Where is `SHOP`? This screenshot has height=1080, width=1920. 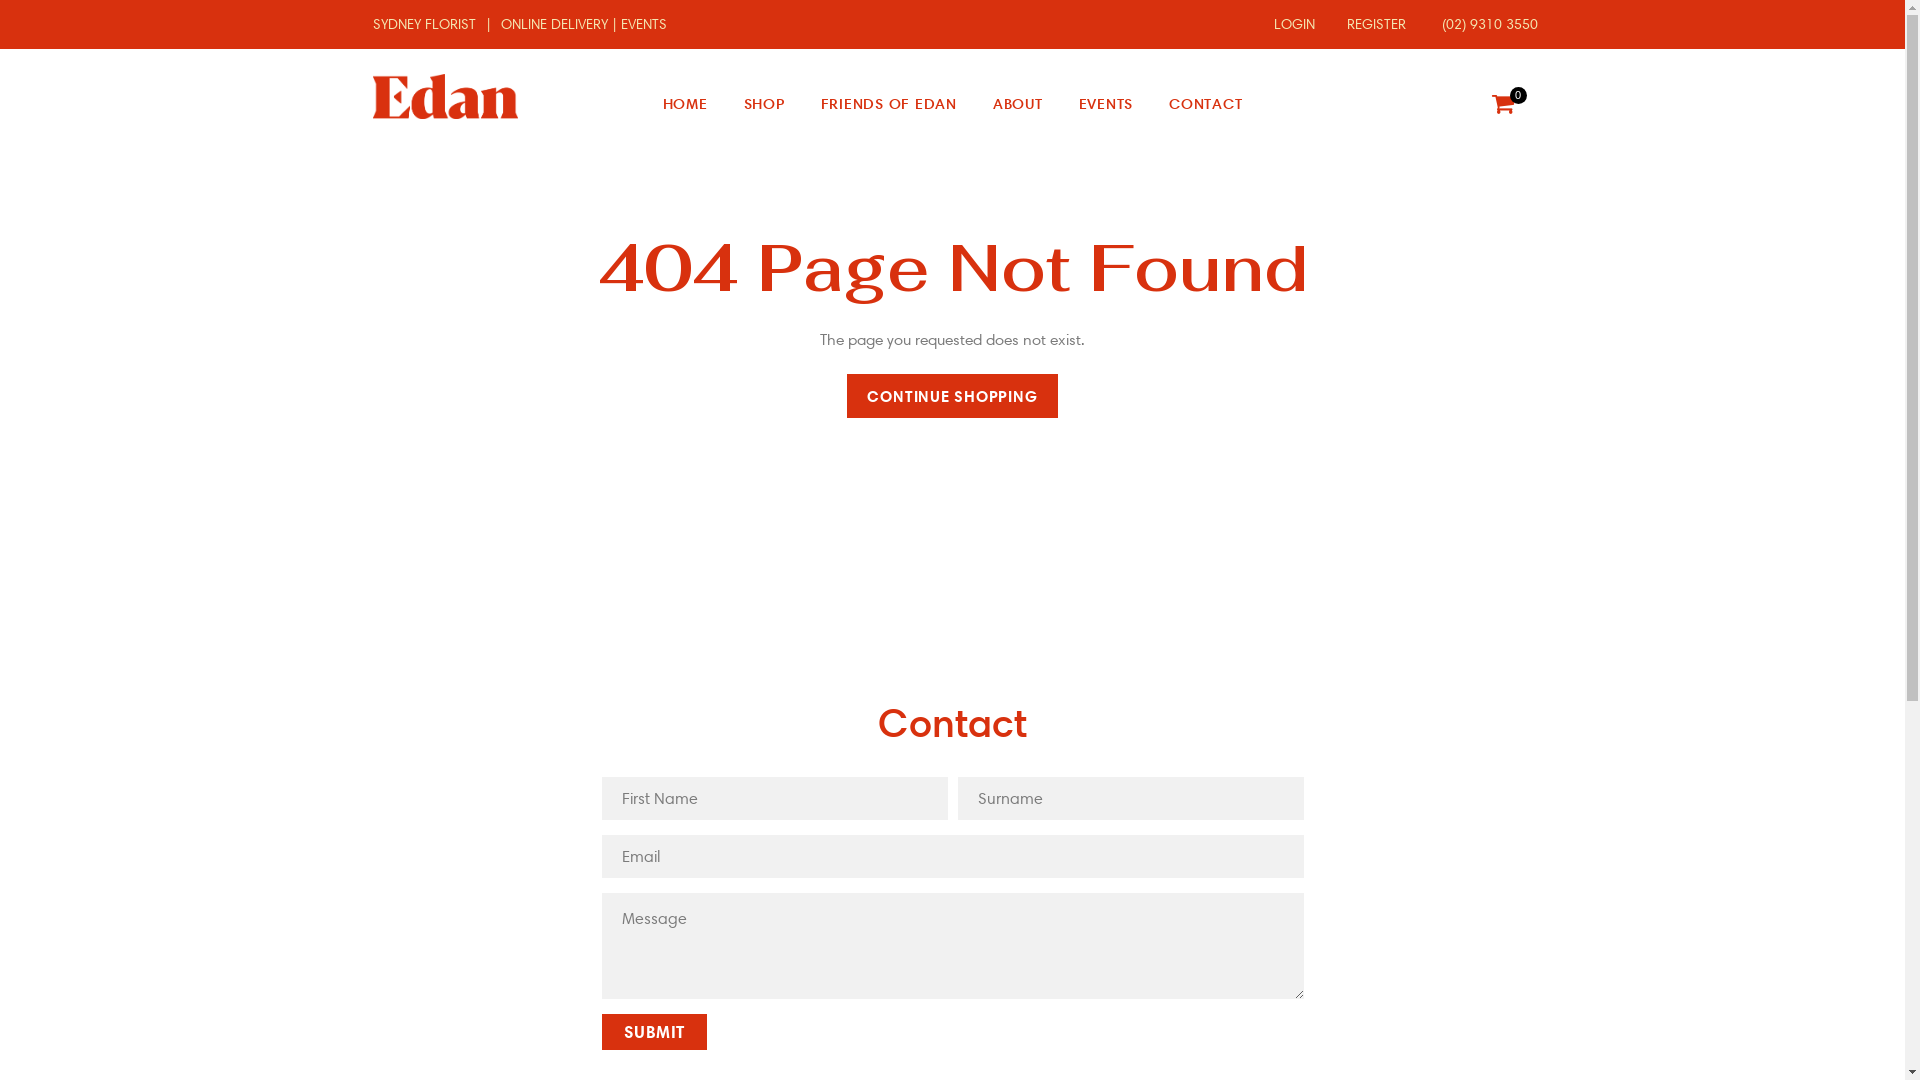
SHOP is located at coordinates (764, 104).